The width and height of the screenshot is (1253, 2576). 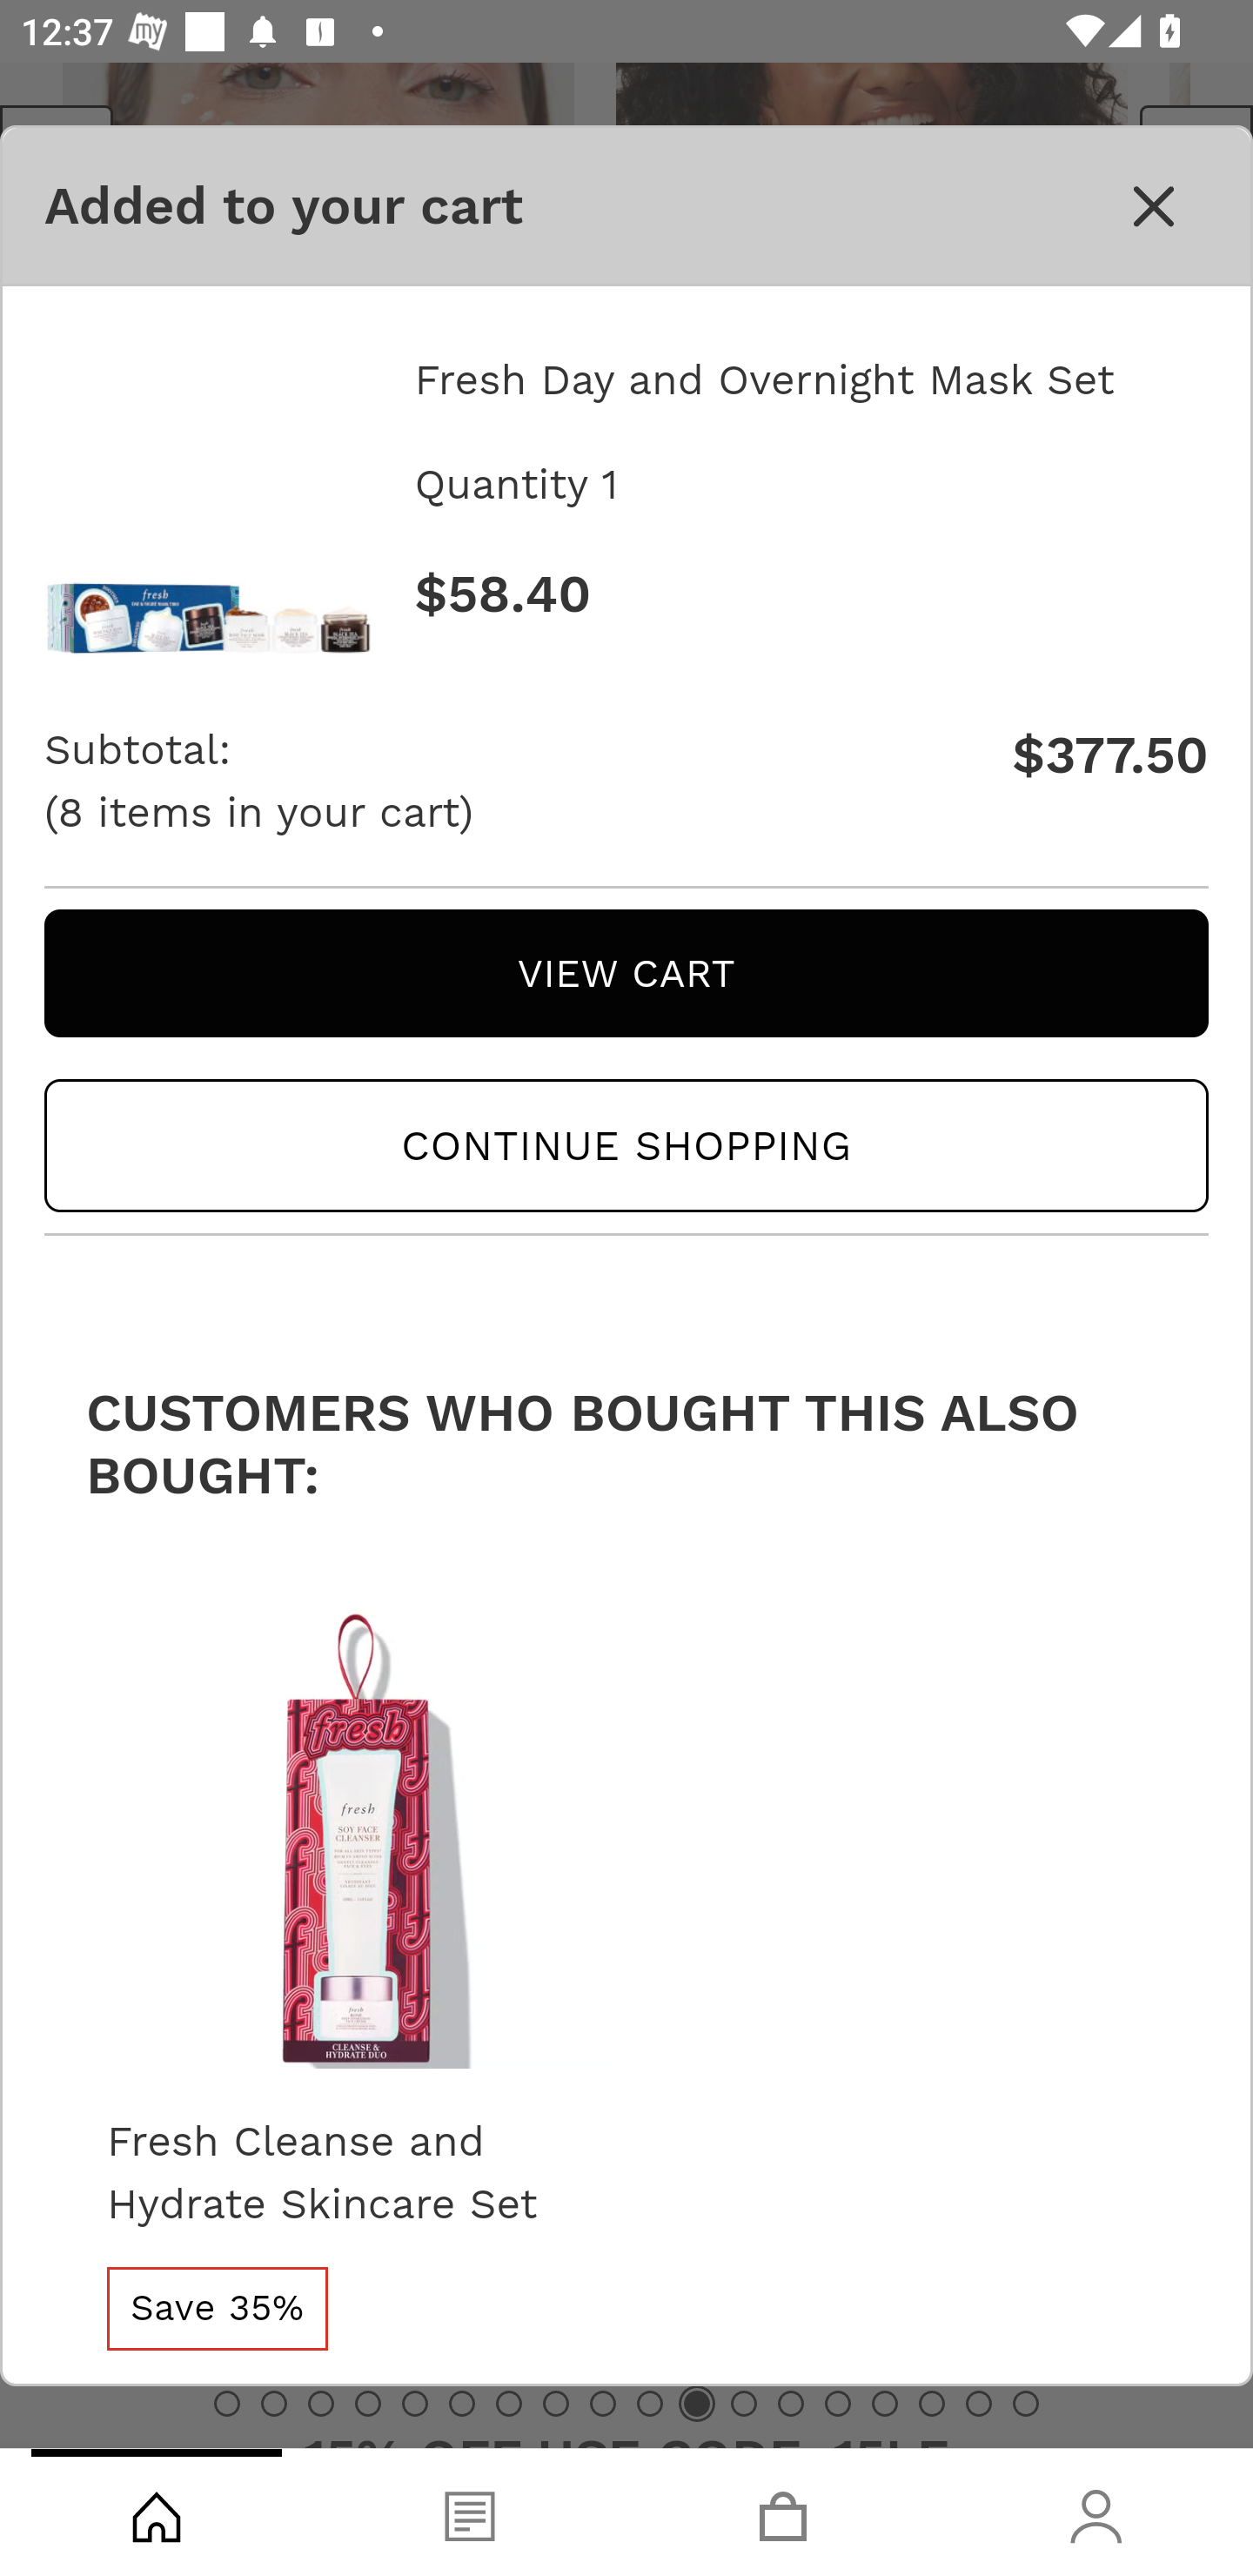 What do you see at coordinates (509, 2403) in the screenshot?
I see `Slide 7` at bounding box center [509, 2403].